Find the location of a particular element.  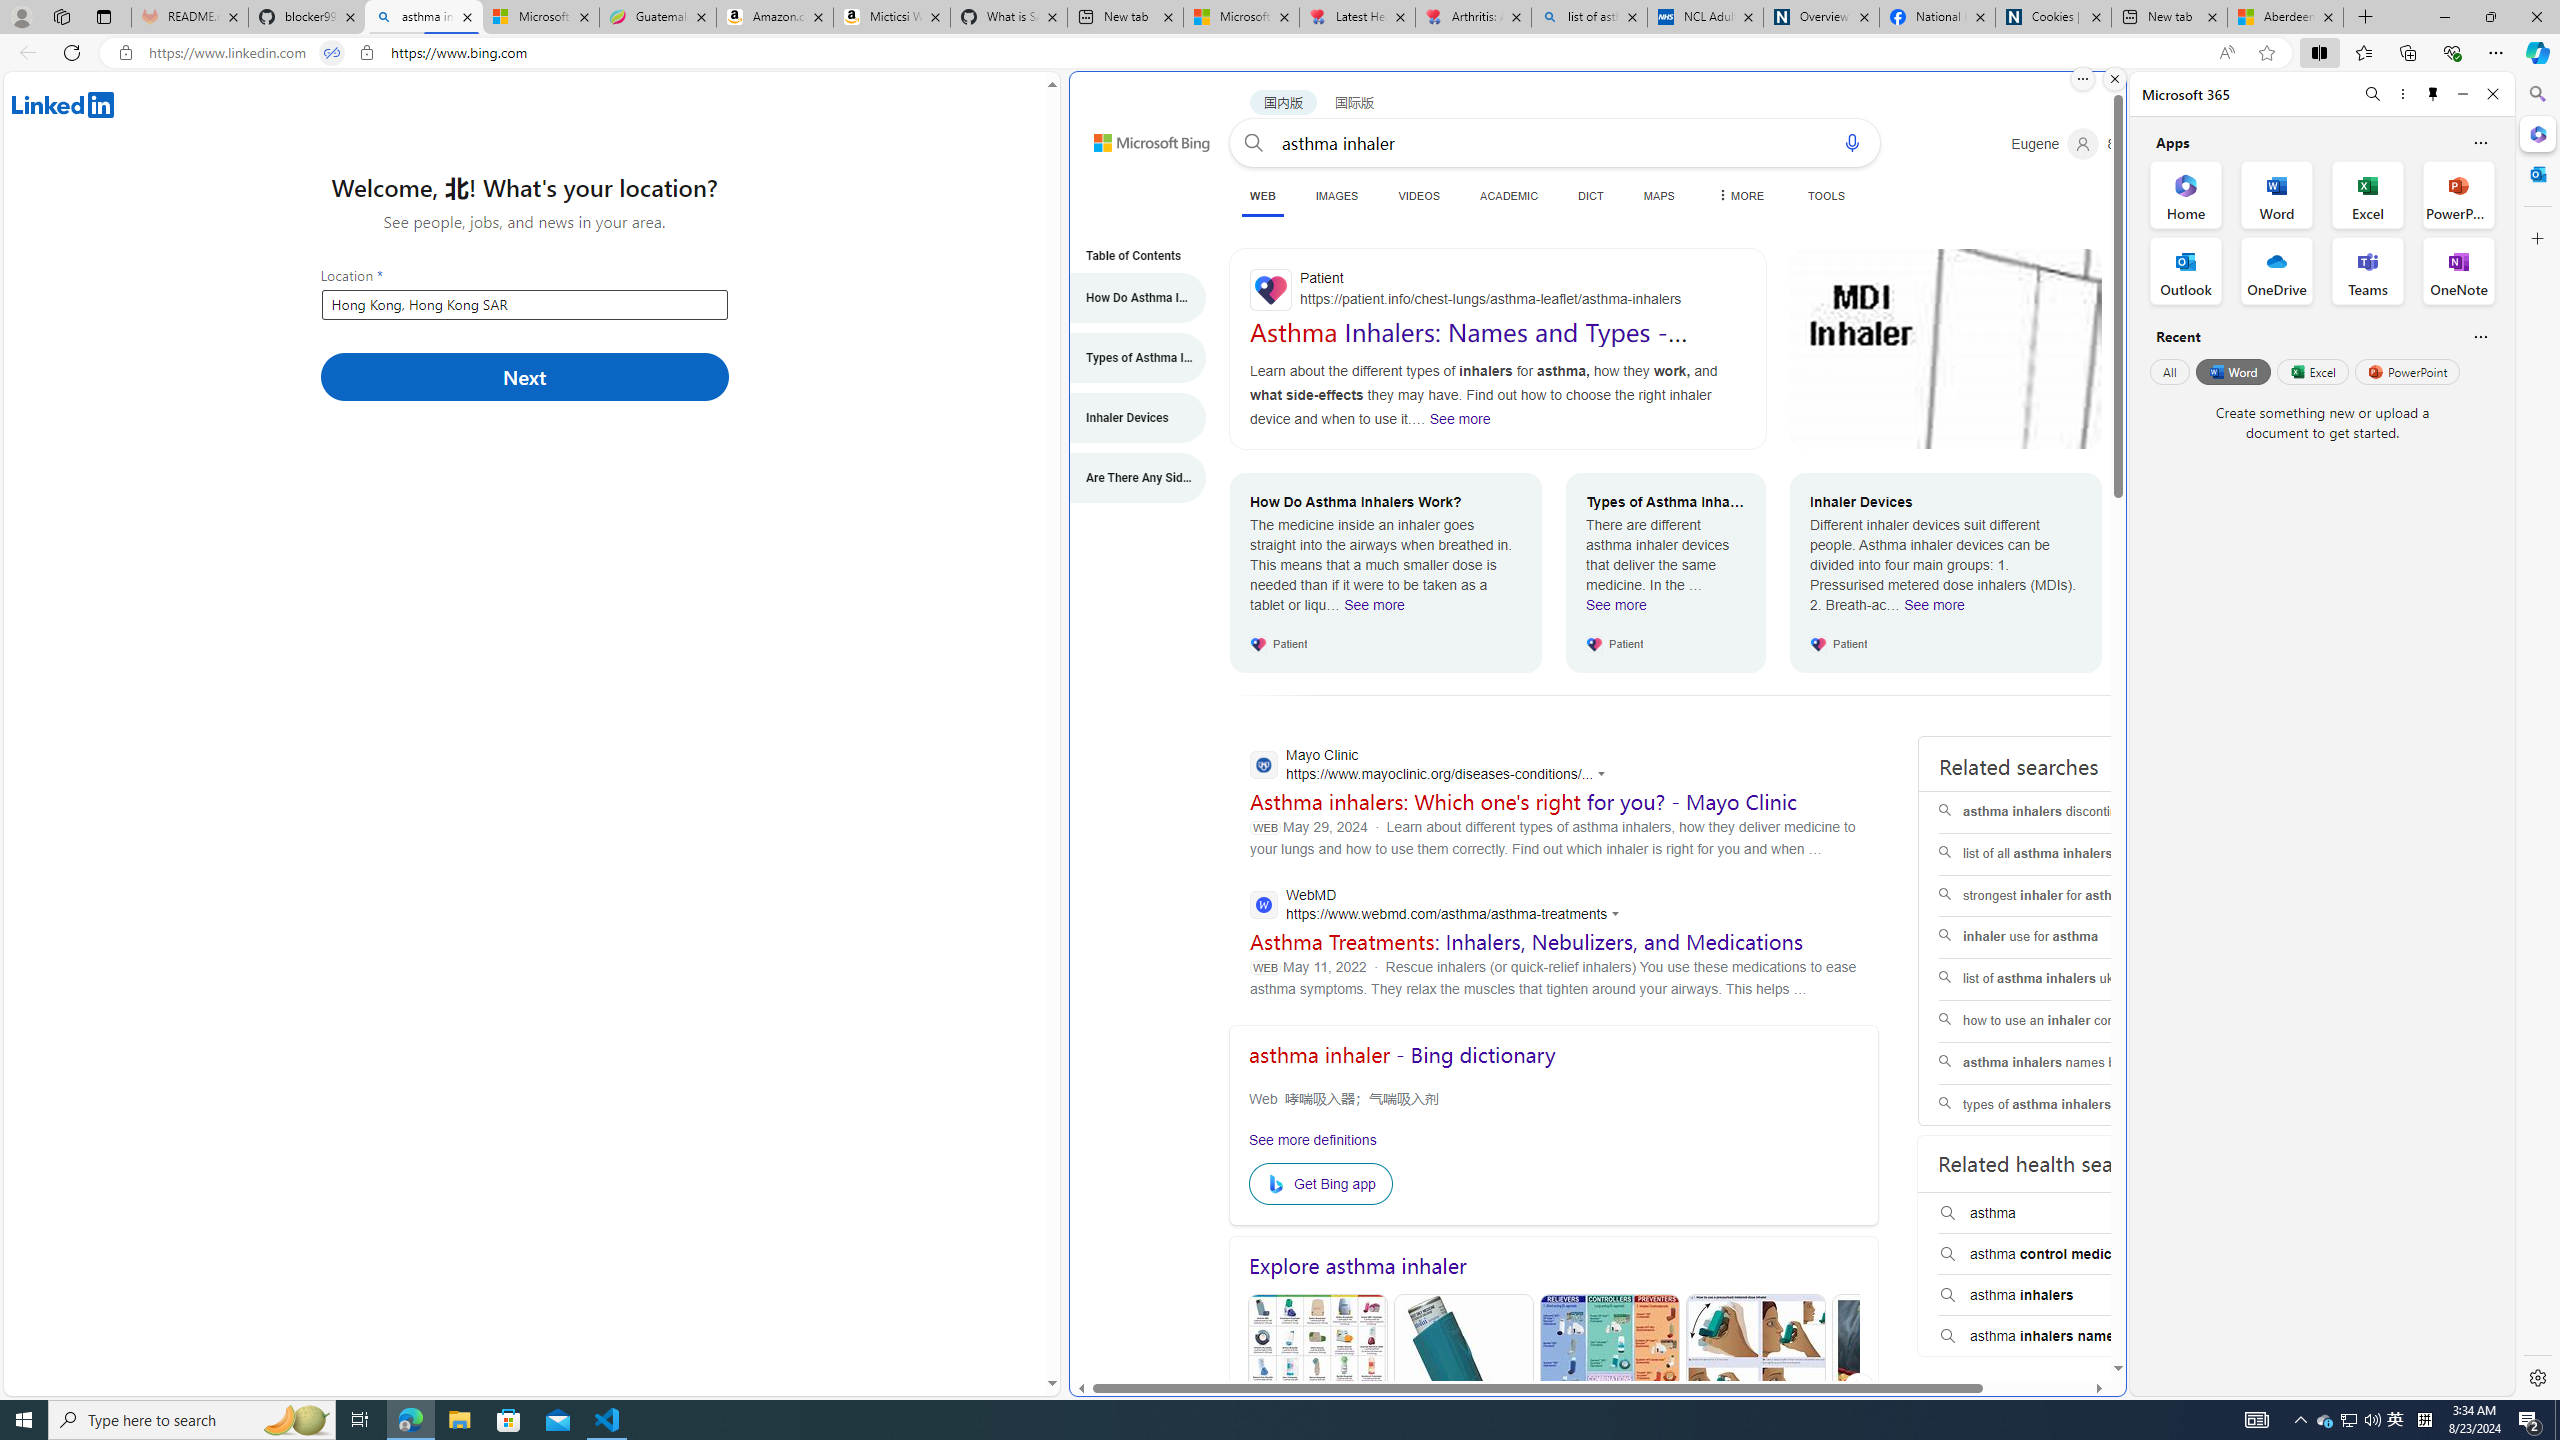

Asthma Inhaler Colors is located at coordinates (1316, 1389).